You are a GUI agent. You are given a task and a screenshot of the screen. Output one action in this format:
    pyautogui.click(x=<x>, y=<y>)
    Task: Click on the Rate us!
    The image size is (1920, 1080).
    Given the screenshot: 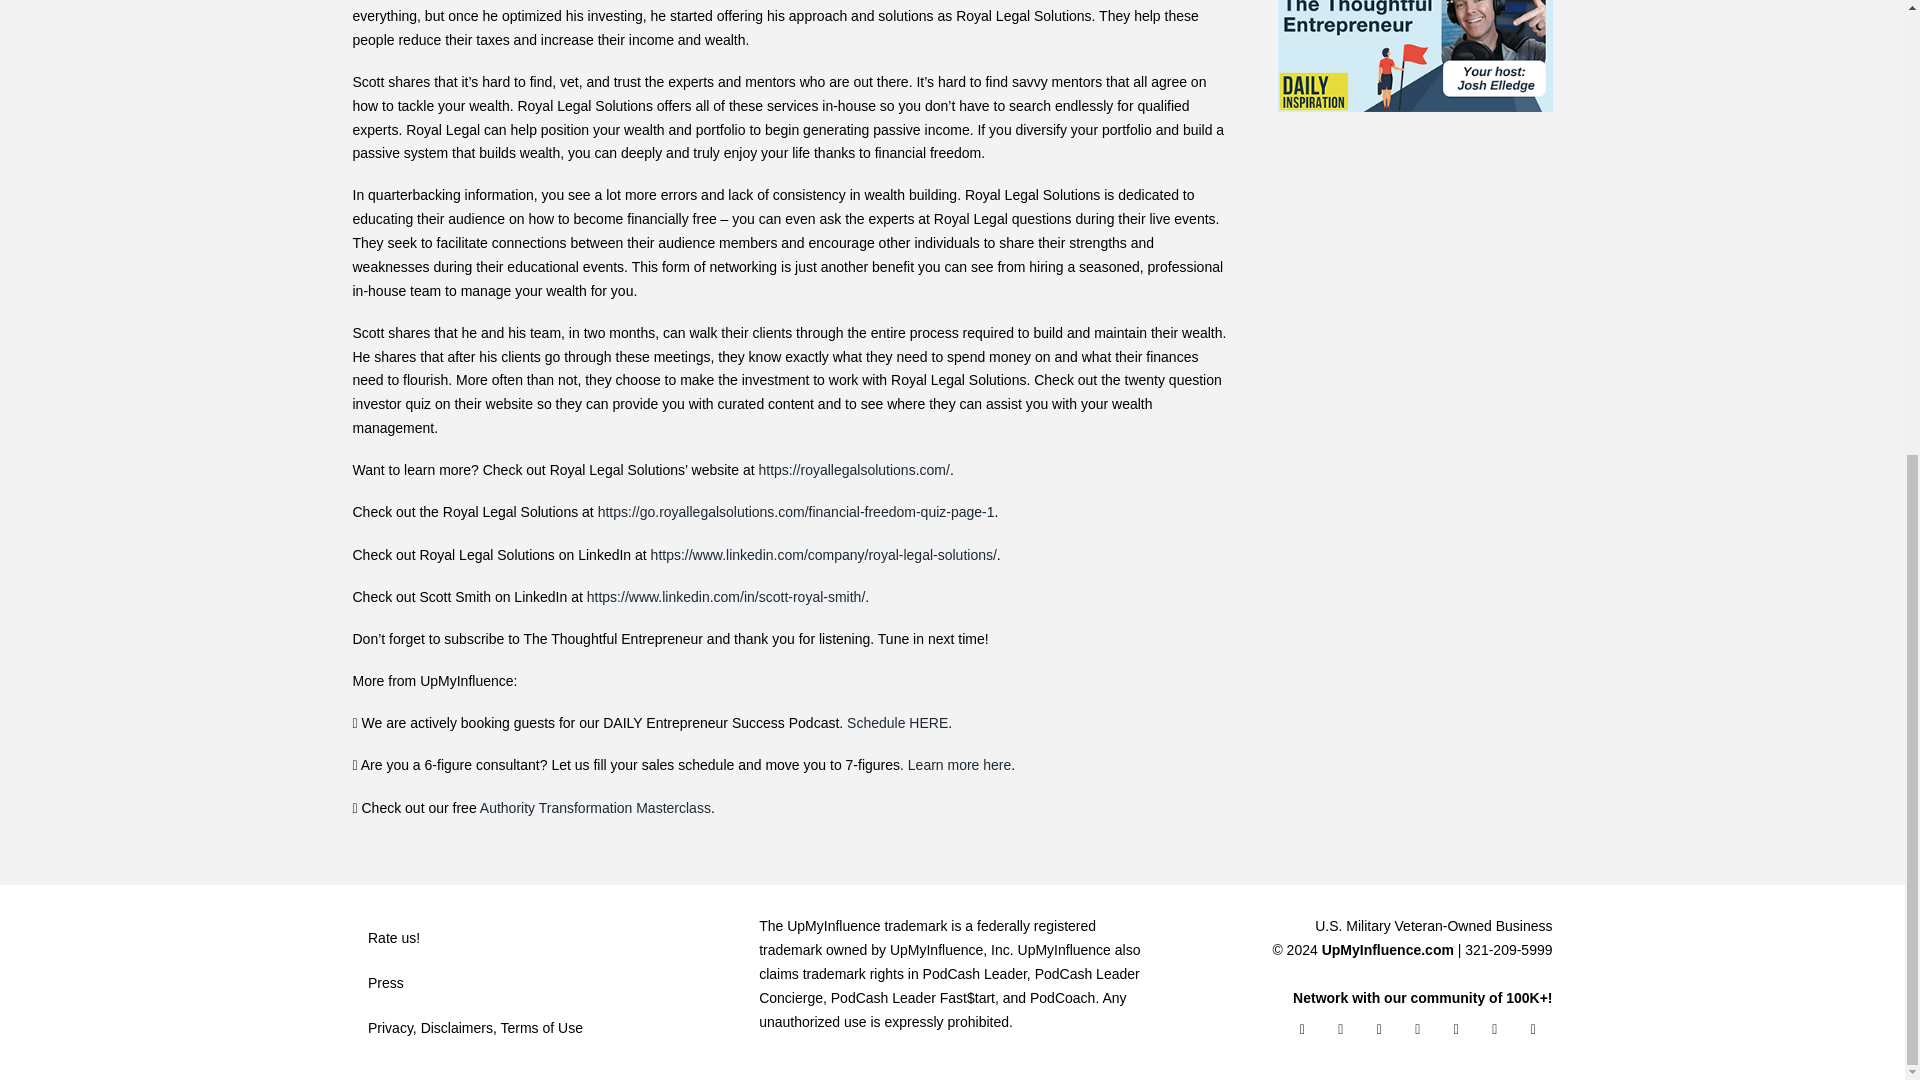 What is the action you would take?
    pyautogui.click(x=545, y=937)
    